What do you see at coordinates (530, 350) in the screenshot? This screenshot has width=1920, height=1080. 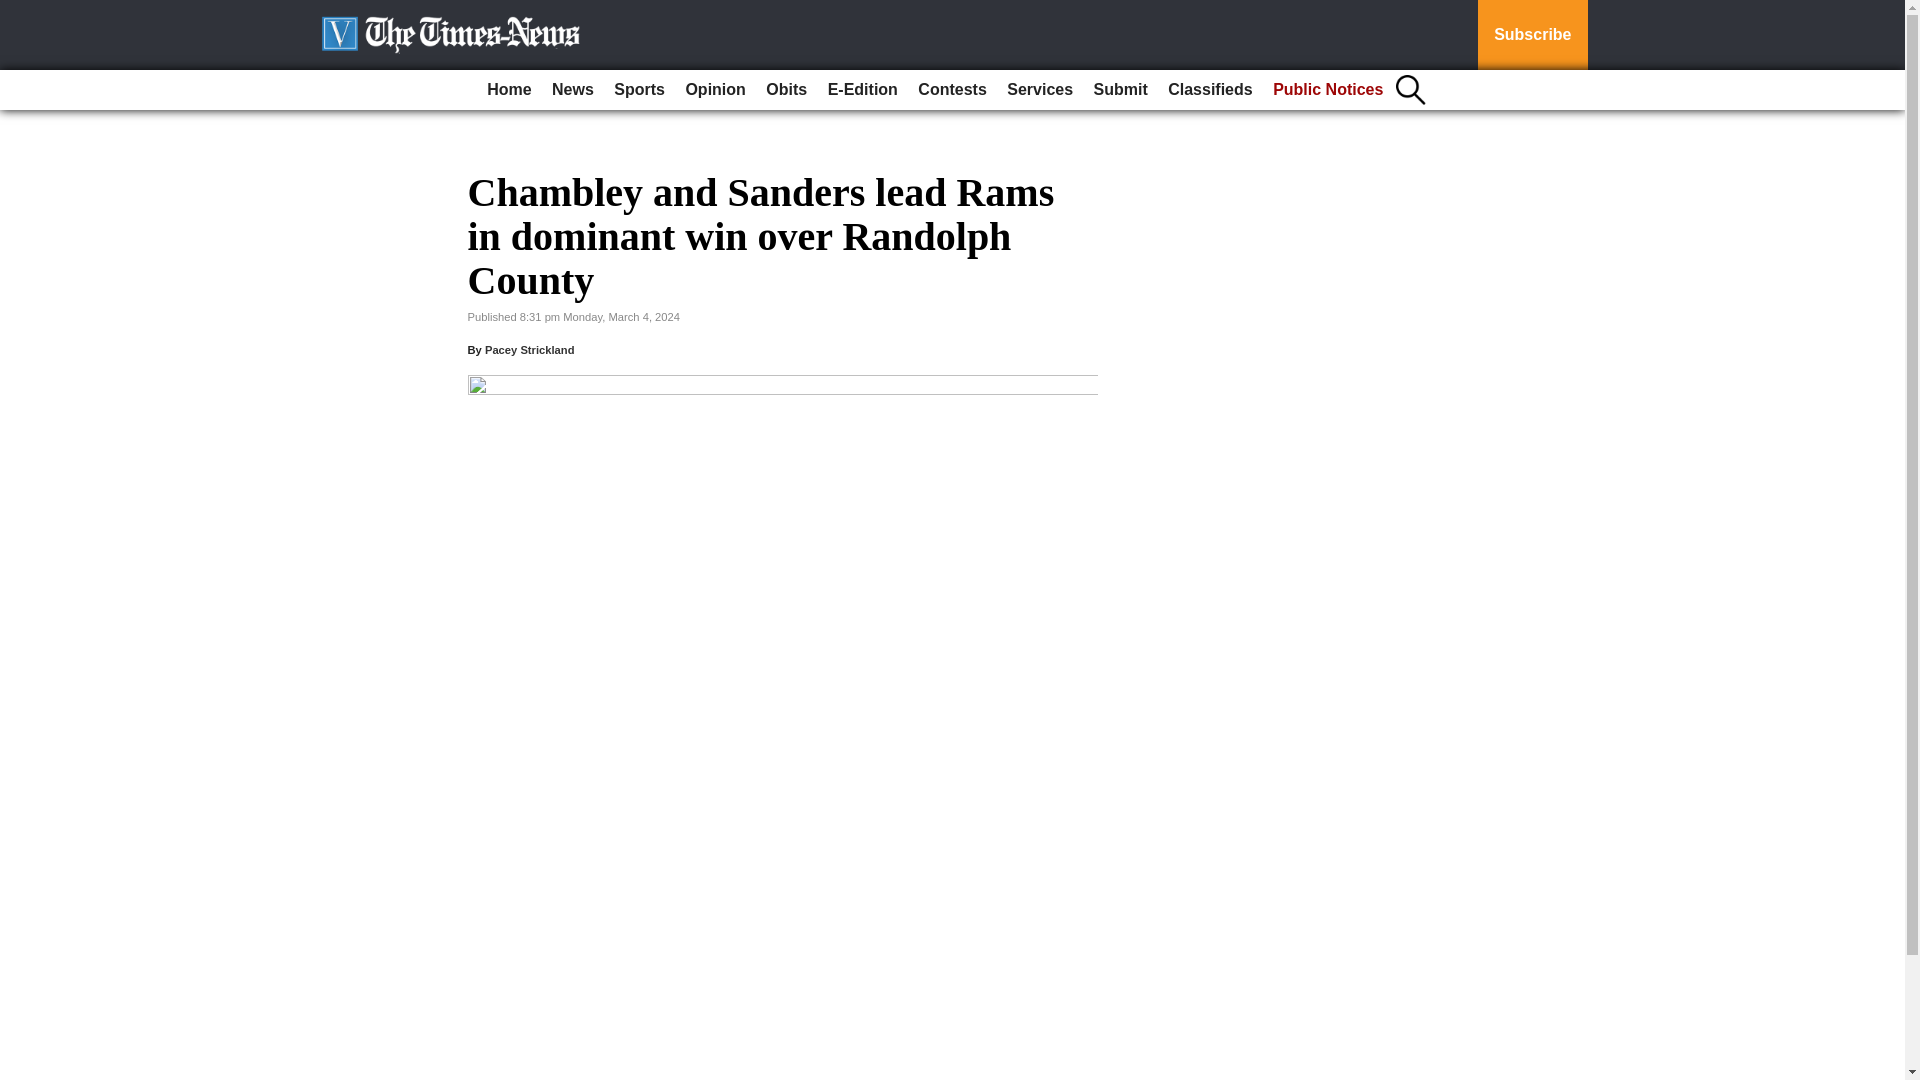 I see `Pacey Strickland` at bounding box center [530, 350].